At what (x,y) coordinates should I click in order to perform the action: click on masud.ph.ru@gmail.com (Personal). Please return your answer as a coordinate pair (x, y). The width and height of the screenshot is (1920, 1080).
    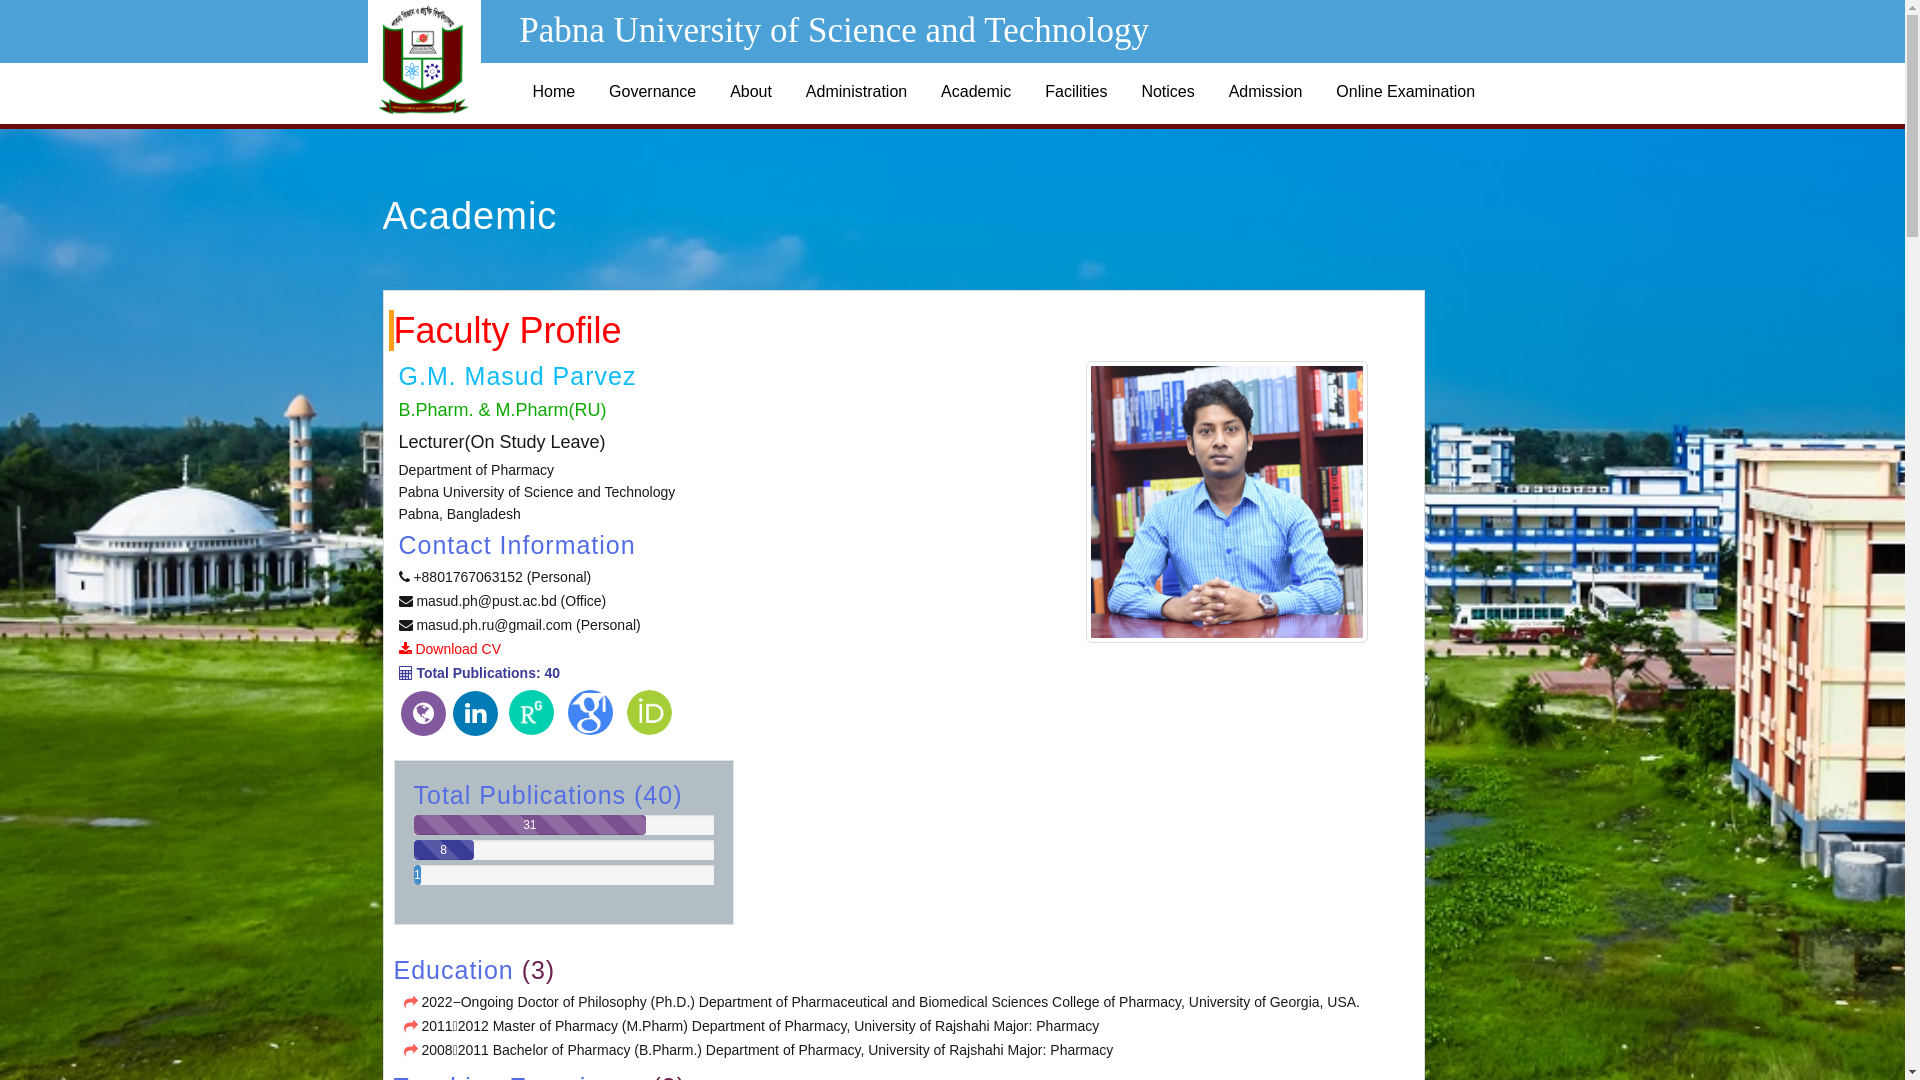
    Looking at the image, I should click on (528, 625).